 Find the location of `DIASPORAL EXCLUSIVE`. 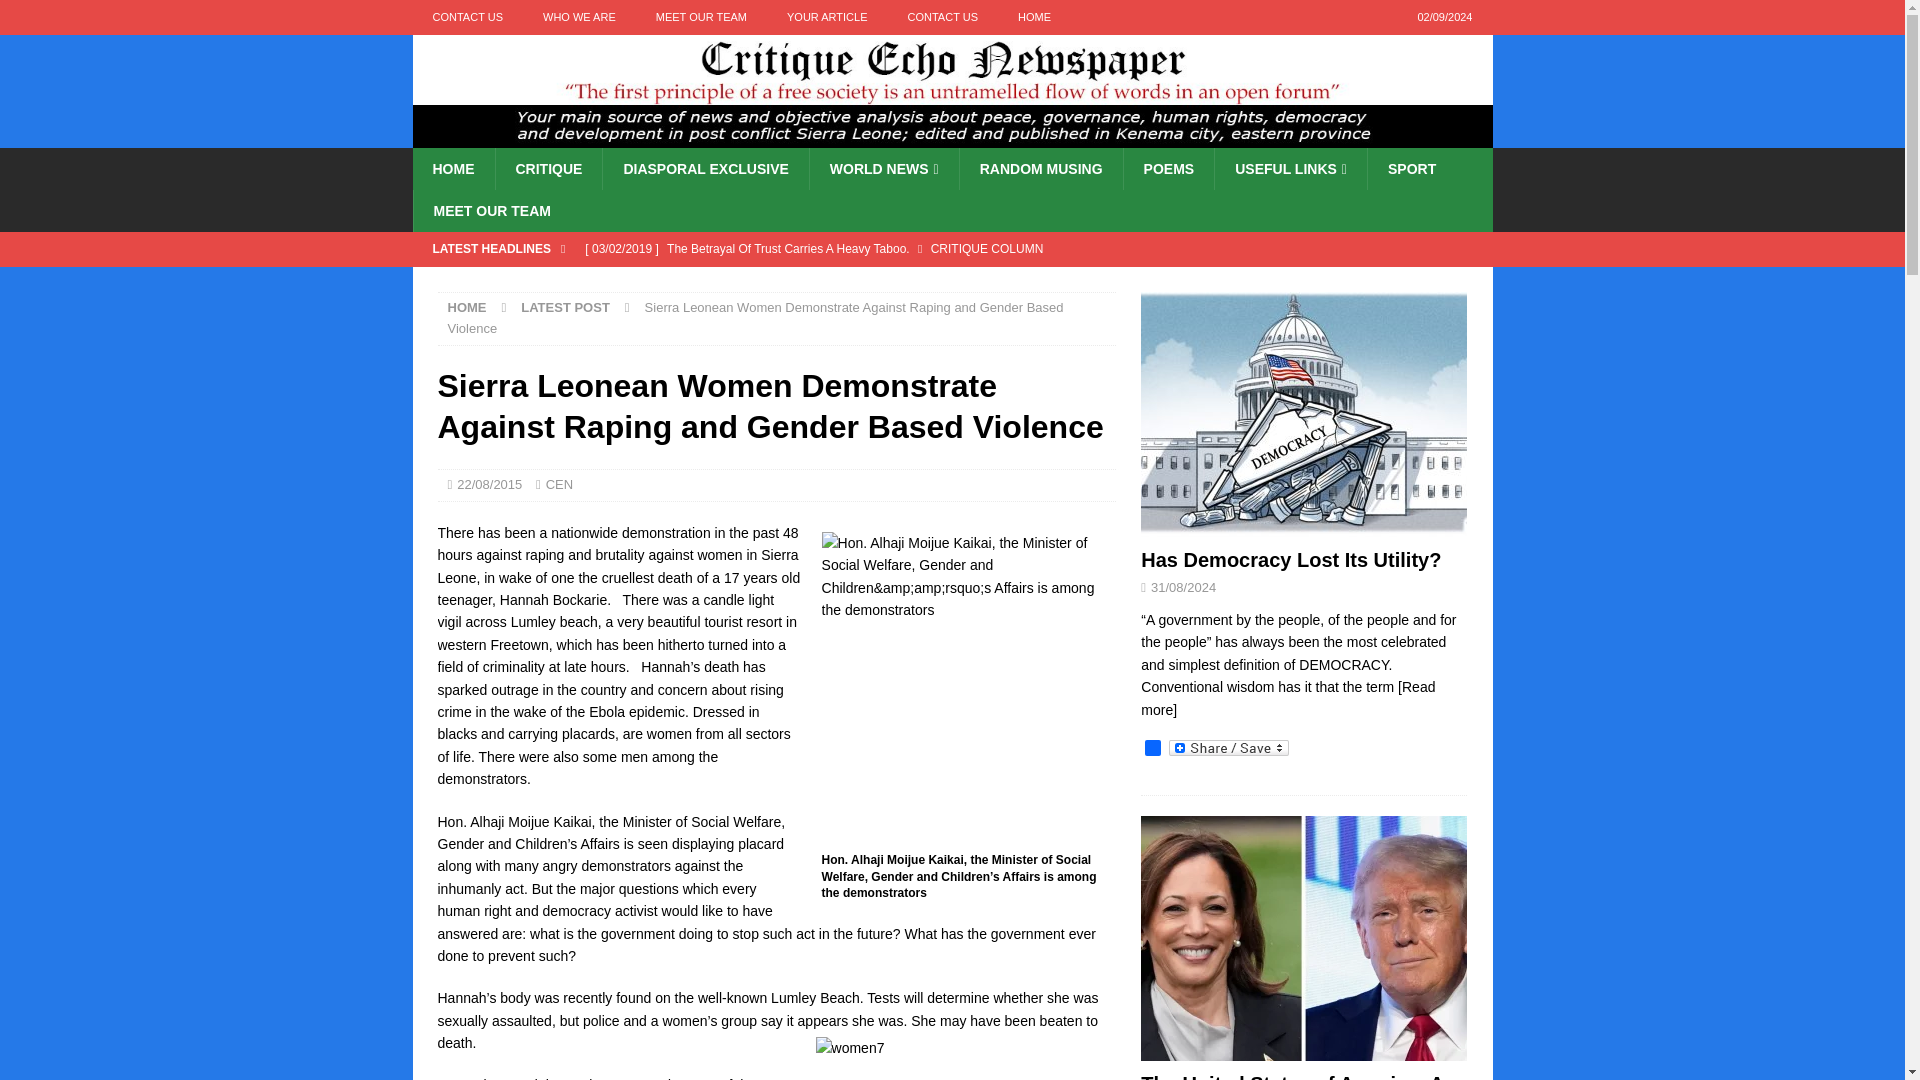

DIASPORAL EXCLUSIVE is located at coordinates (705, 168).